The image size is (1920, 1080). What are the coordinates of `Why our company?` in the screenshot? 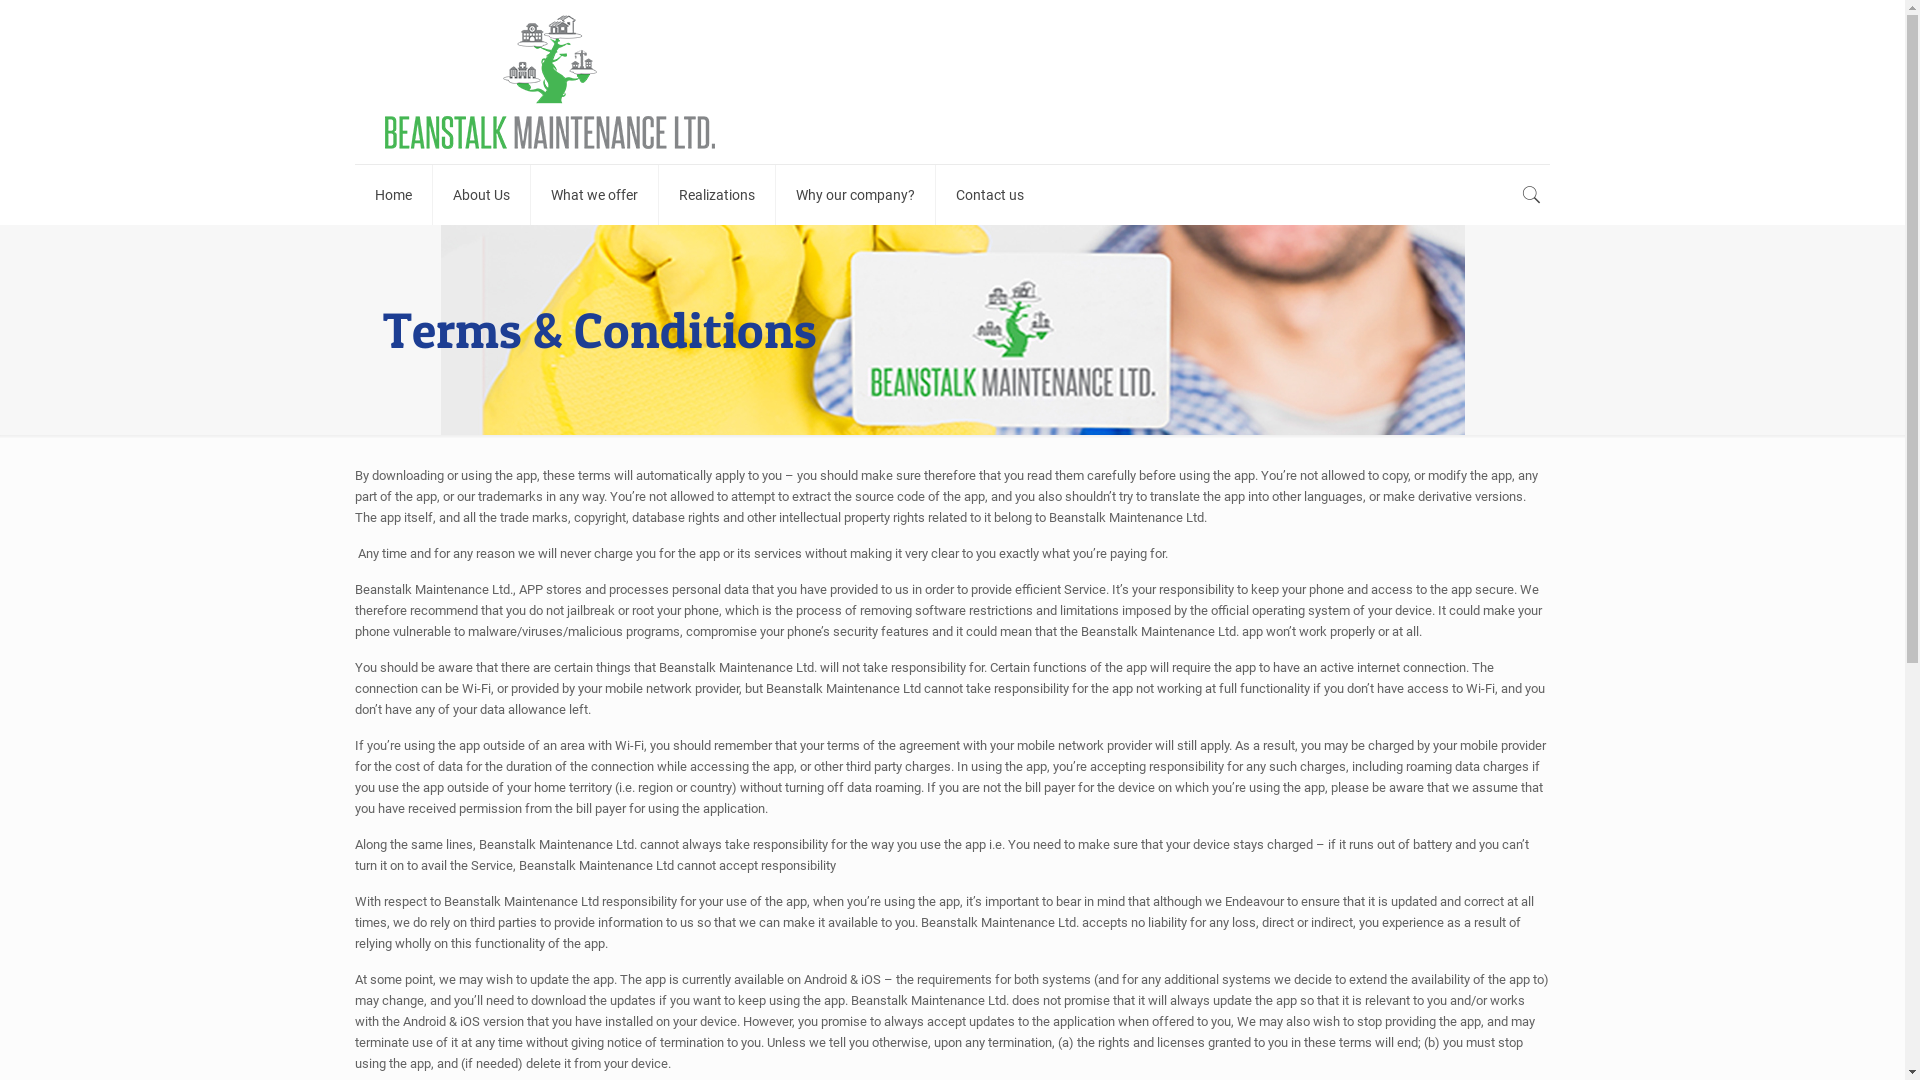 It's located at (856, 195).